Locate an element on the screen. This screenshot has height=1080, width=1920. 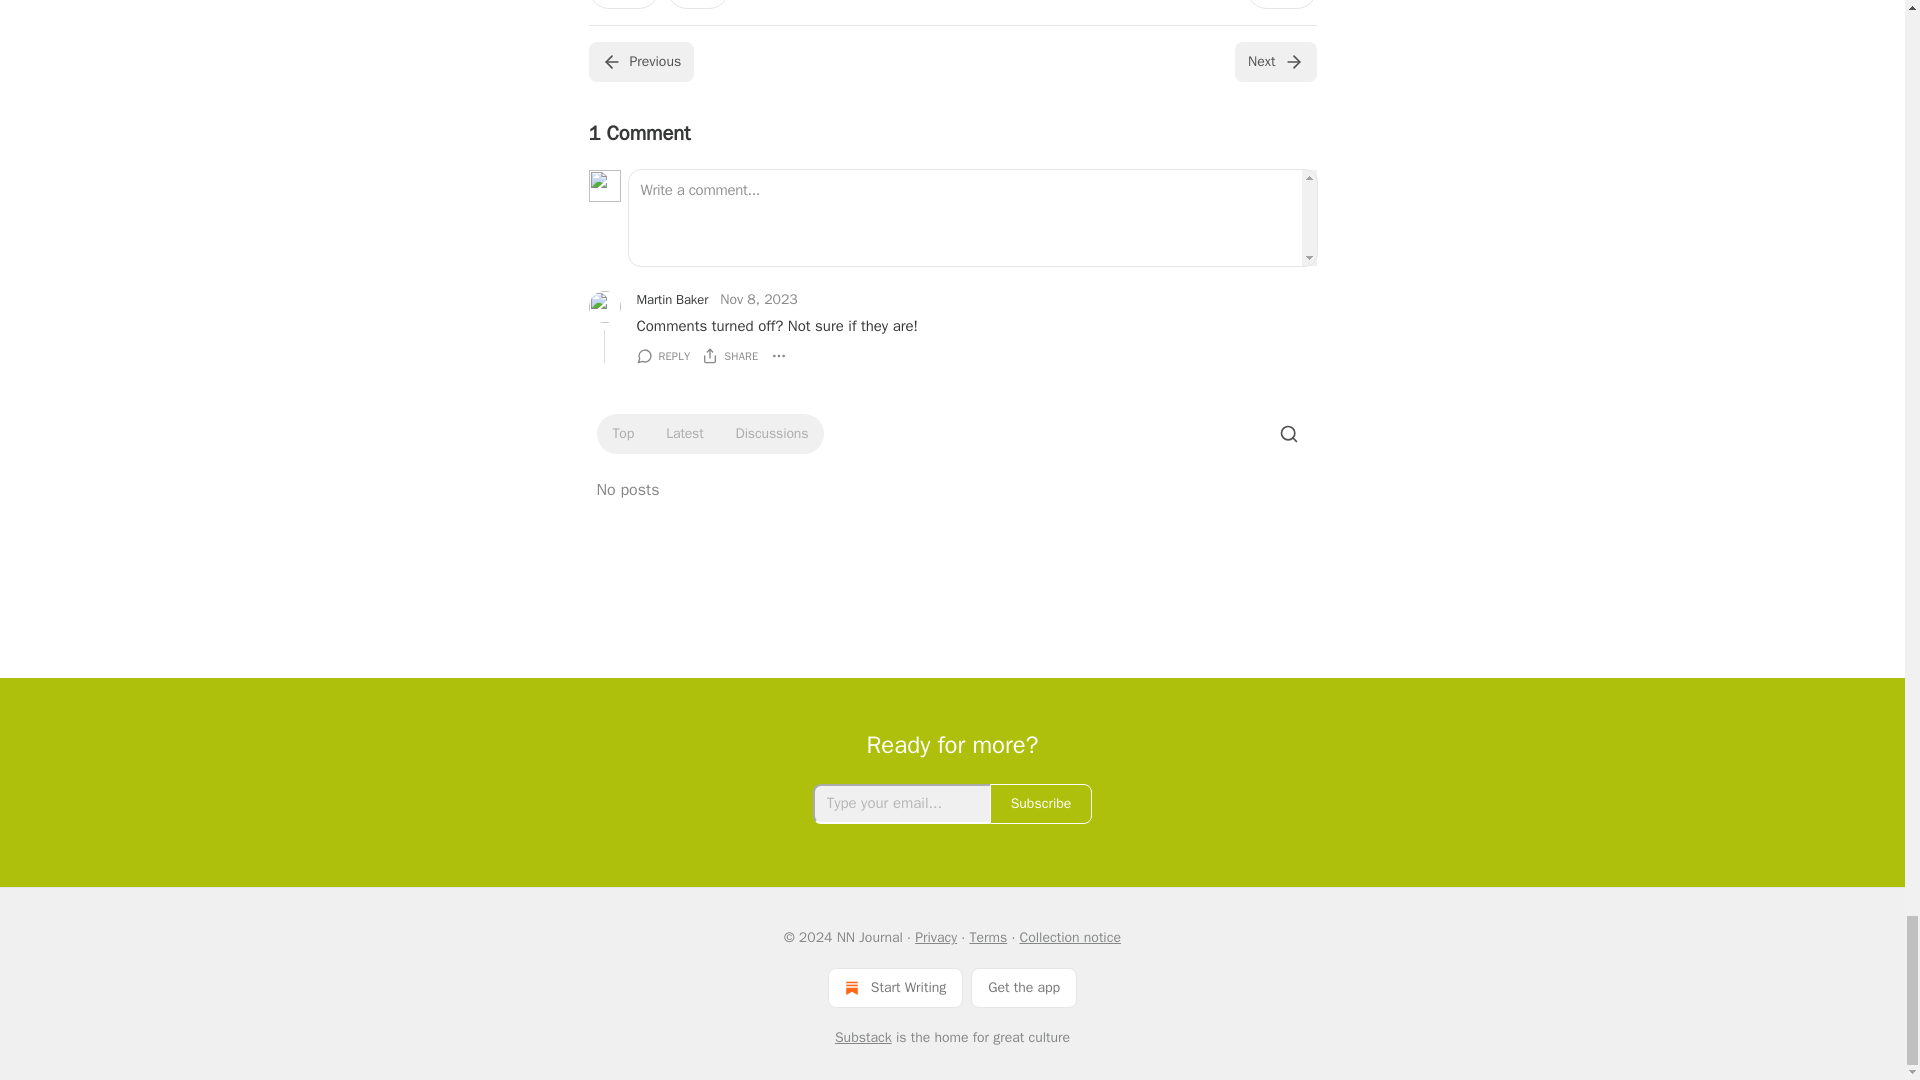
1 is located at coordinates (698, 4).